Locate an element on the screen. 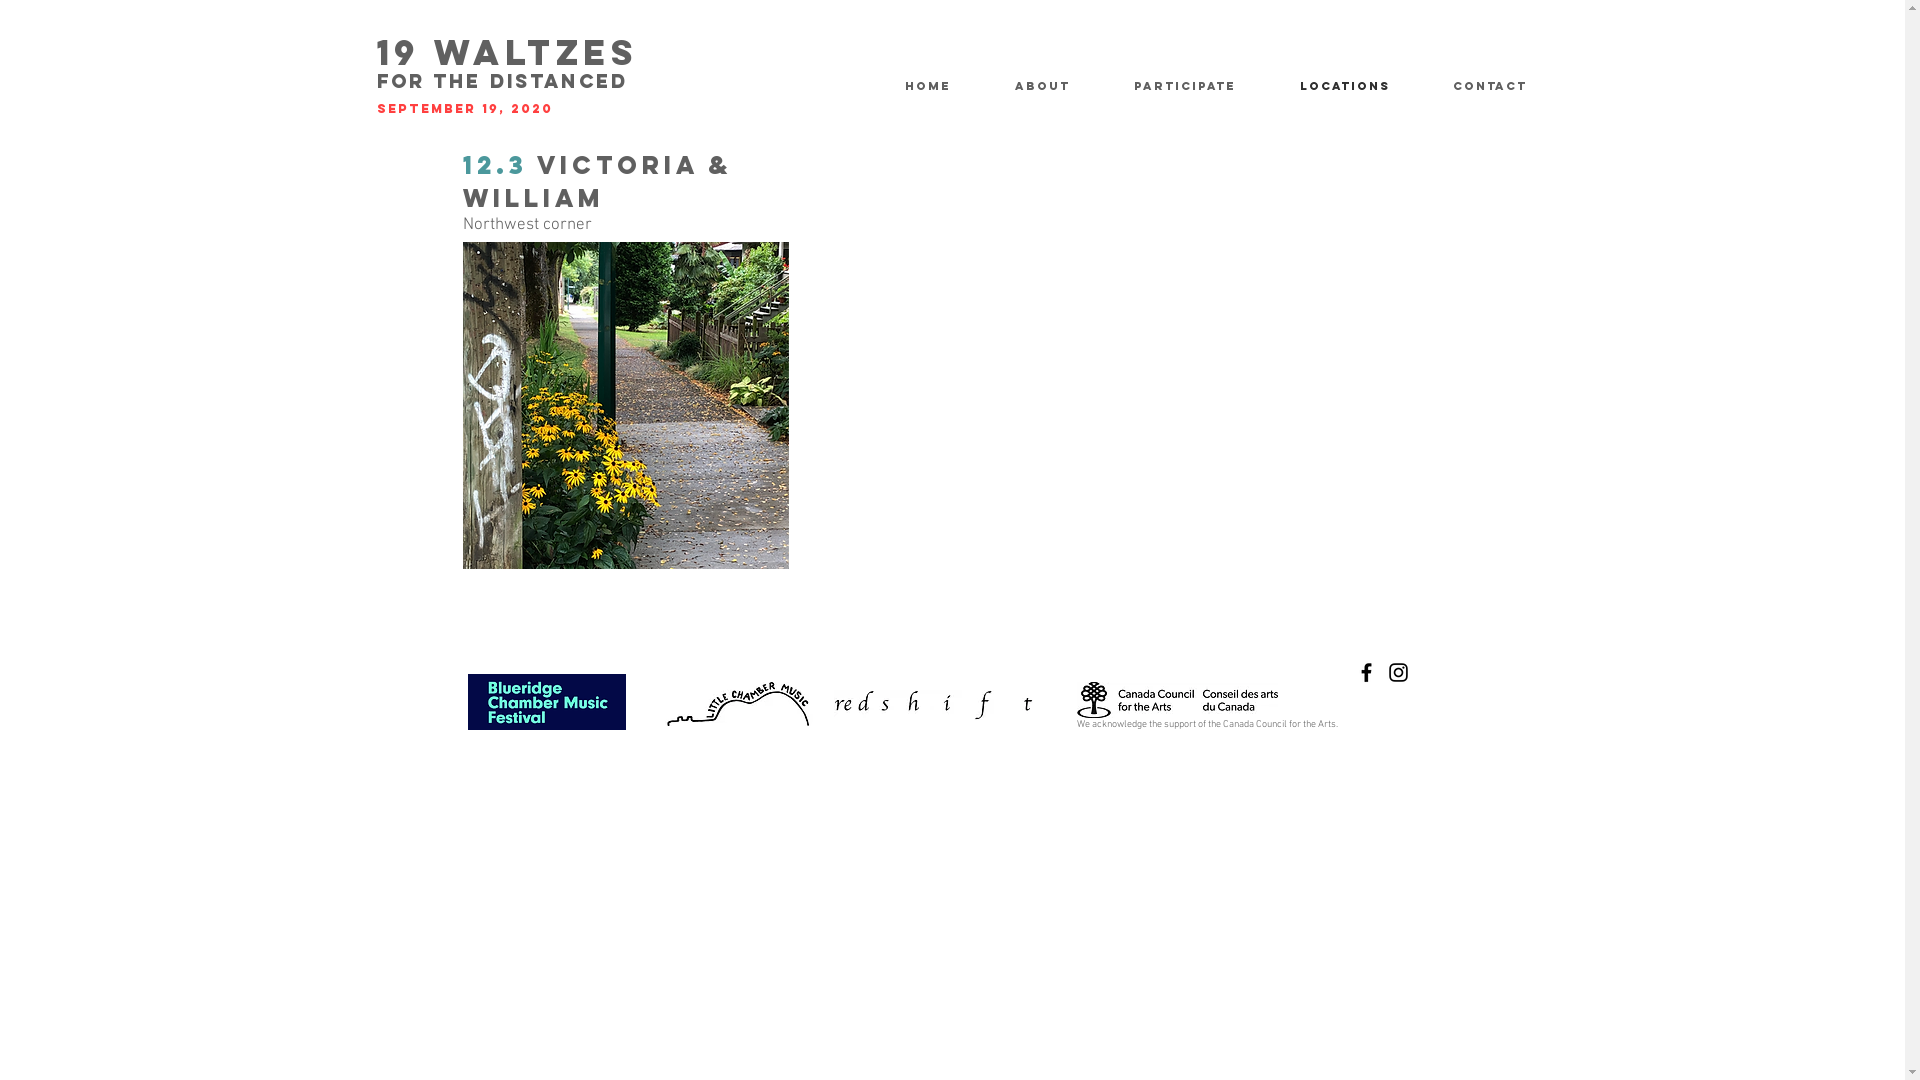 The width and height of the screenshot is (1920, 1080). Home is located at coordinates (945, 86).